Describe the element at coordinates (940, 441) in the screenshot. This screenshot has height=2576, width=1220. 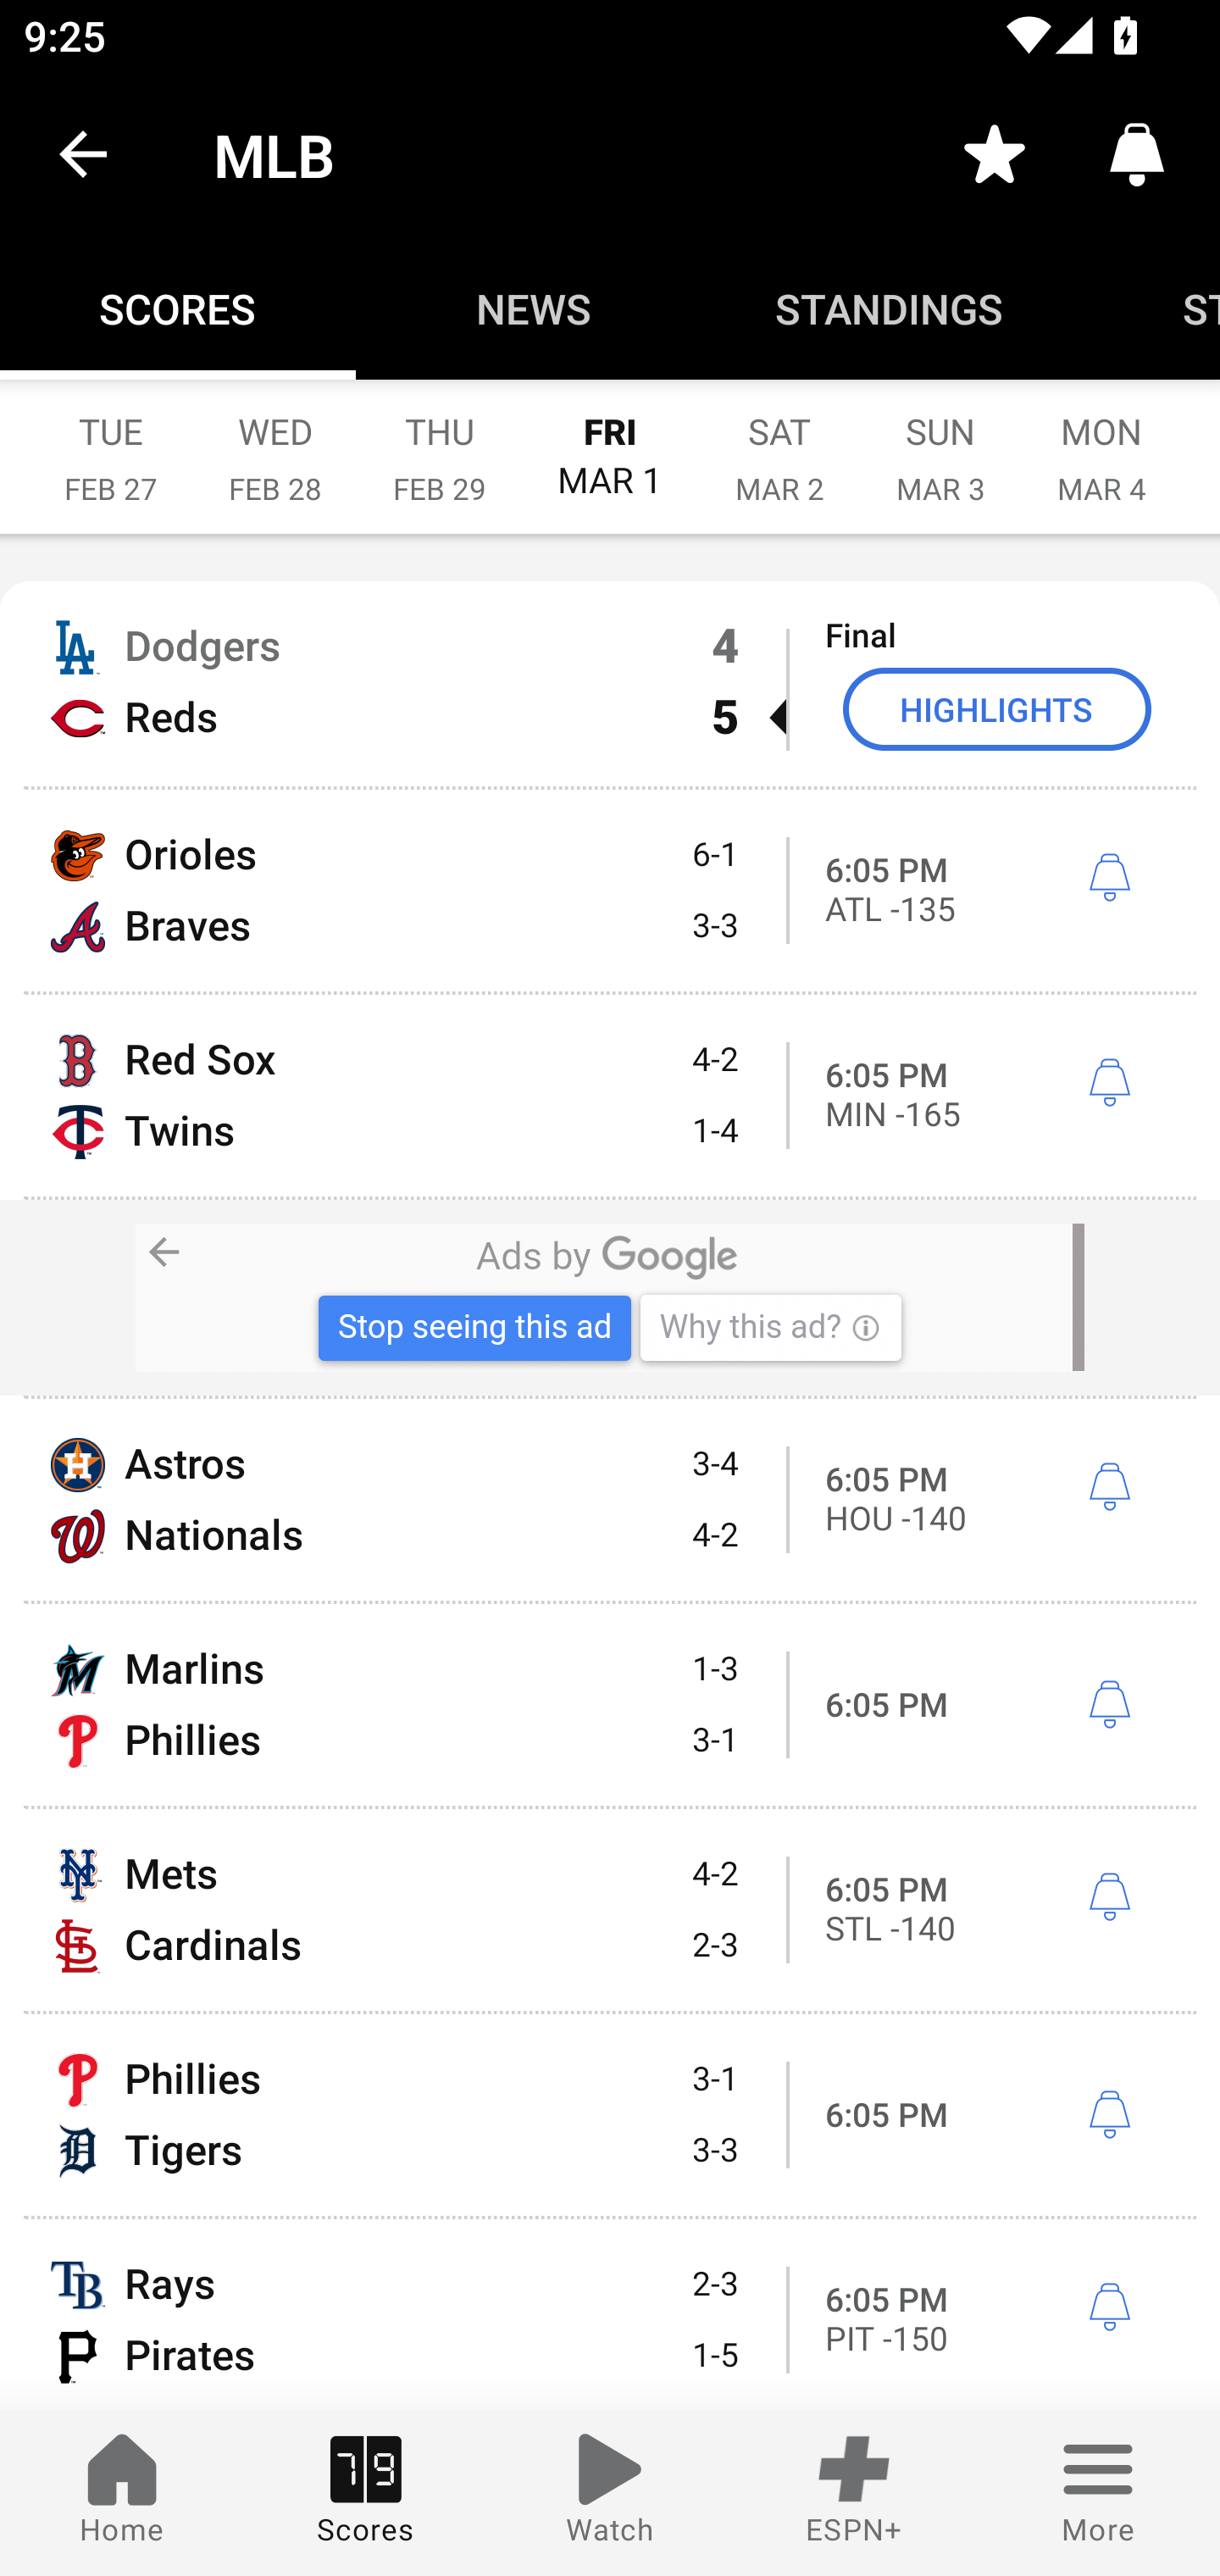
I see `SUN MAR 3` at that location.